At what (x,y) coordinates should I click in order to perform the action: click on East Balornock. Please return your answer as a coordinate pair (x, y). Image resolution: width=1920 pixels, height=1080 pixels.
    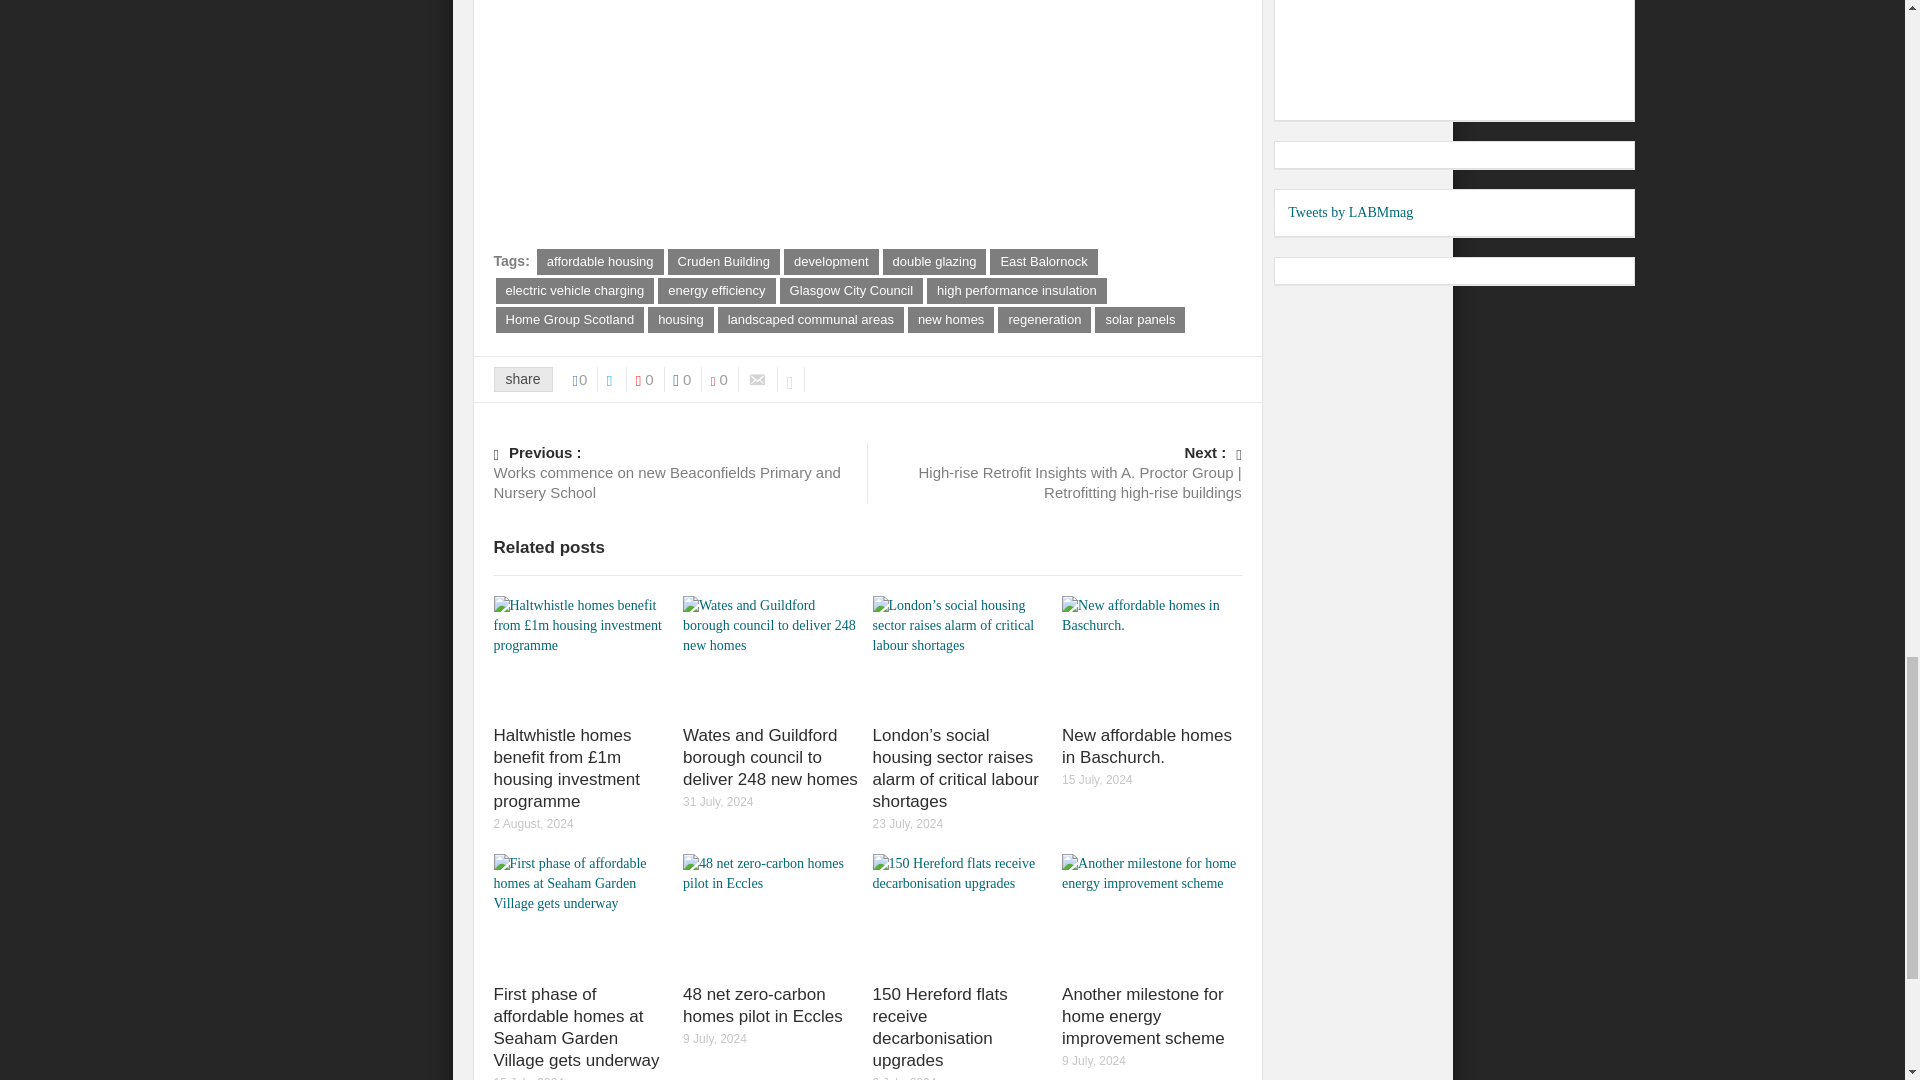
    Looking at the image, I should click on (1043, 262).